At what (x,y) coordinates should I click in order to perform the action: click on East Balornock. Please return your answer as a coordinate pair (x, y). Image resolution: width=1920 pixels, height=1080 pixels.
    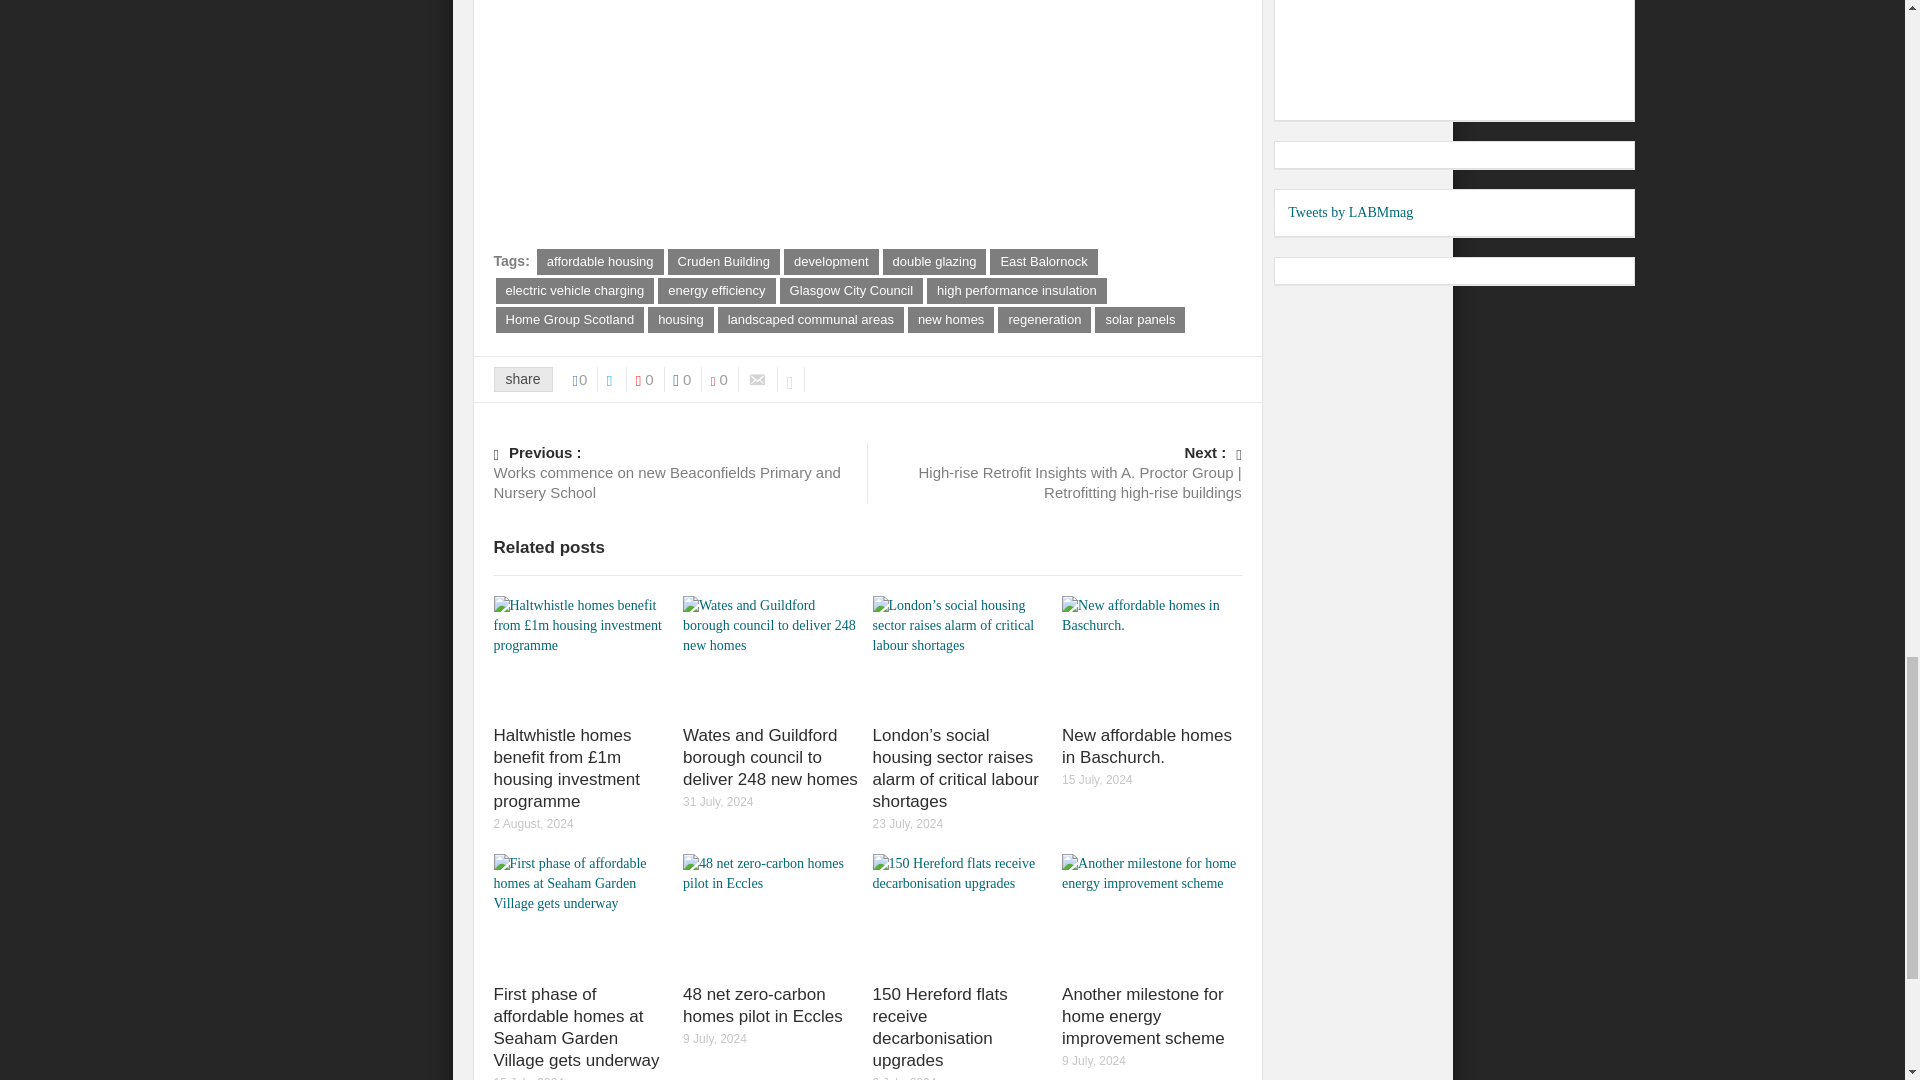
    Looking at the image, I should click on (1043, 262).